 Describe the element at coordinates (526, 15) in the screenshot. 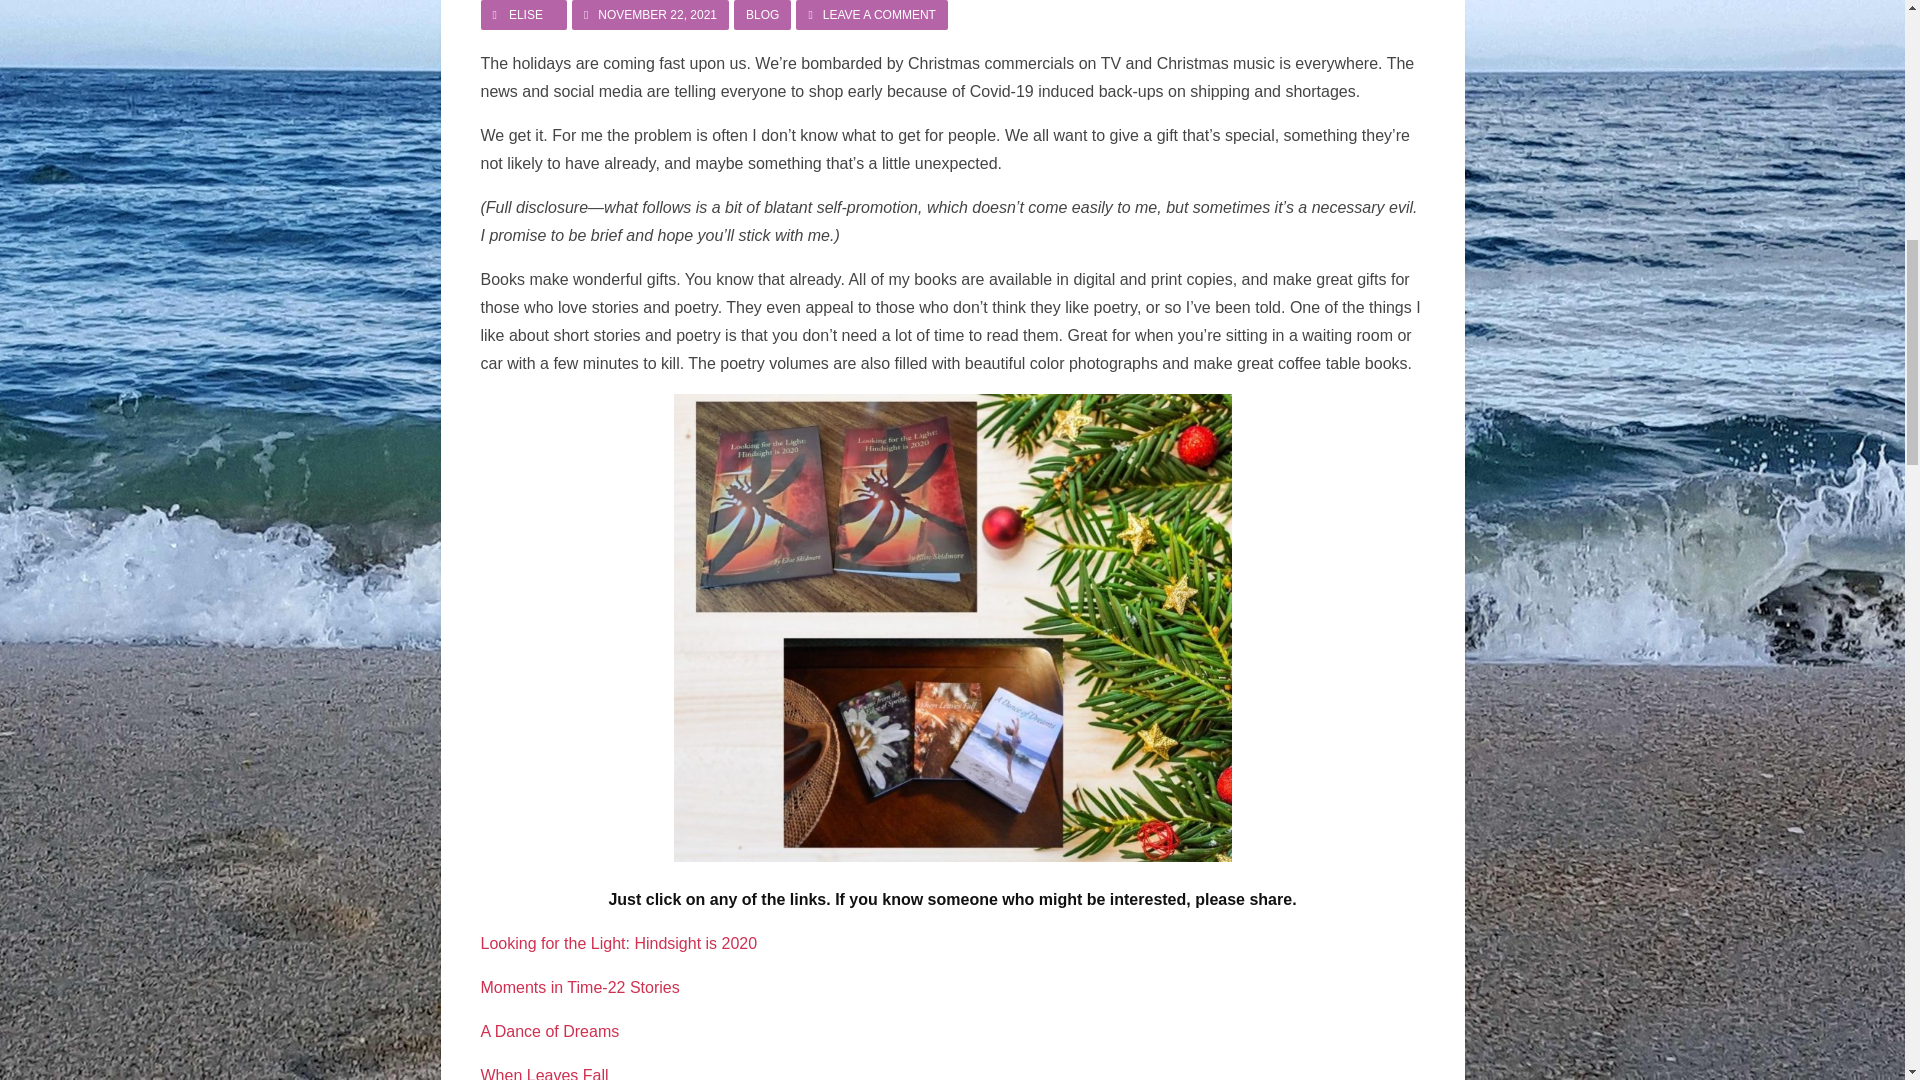

I see `Moments in Time-22 Stories` at that location.